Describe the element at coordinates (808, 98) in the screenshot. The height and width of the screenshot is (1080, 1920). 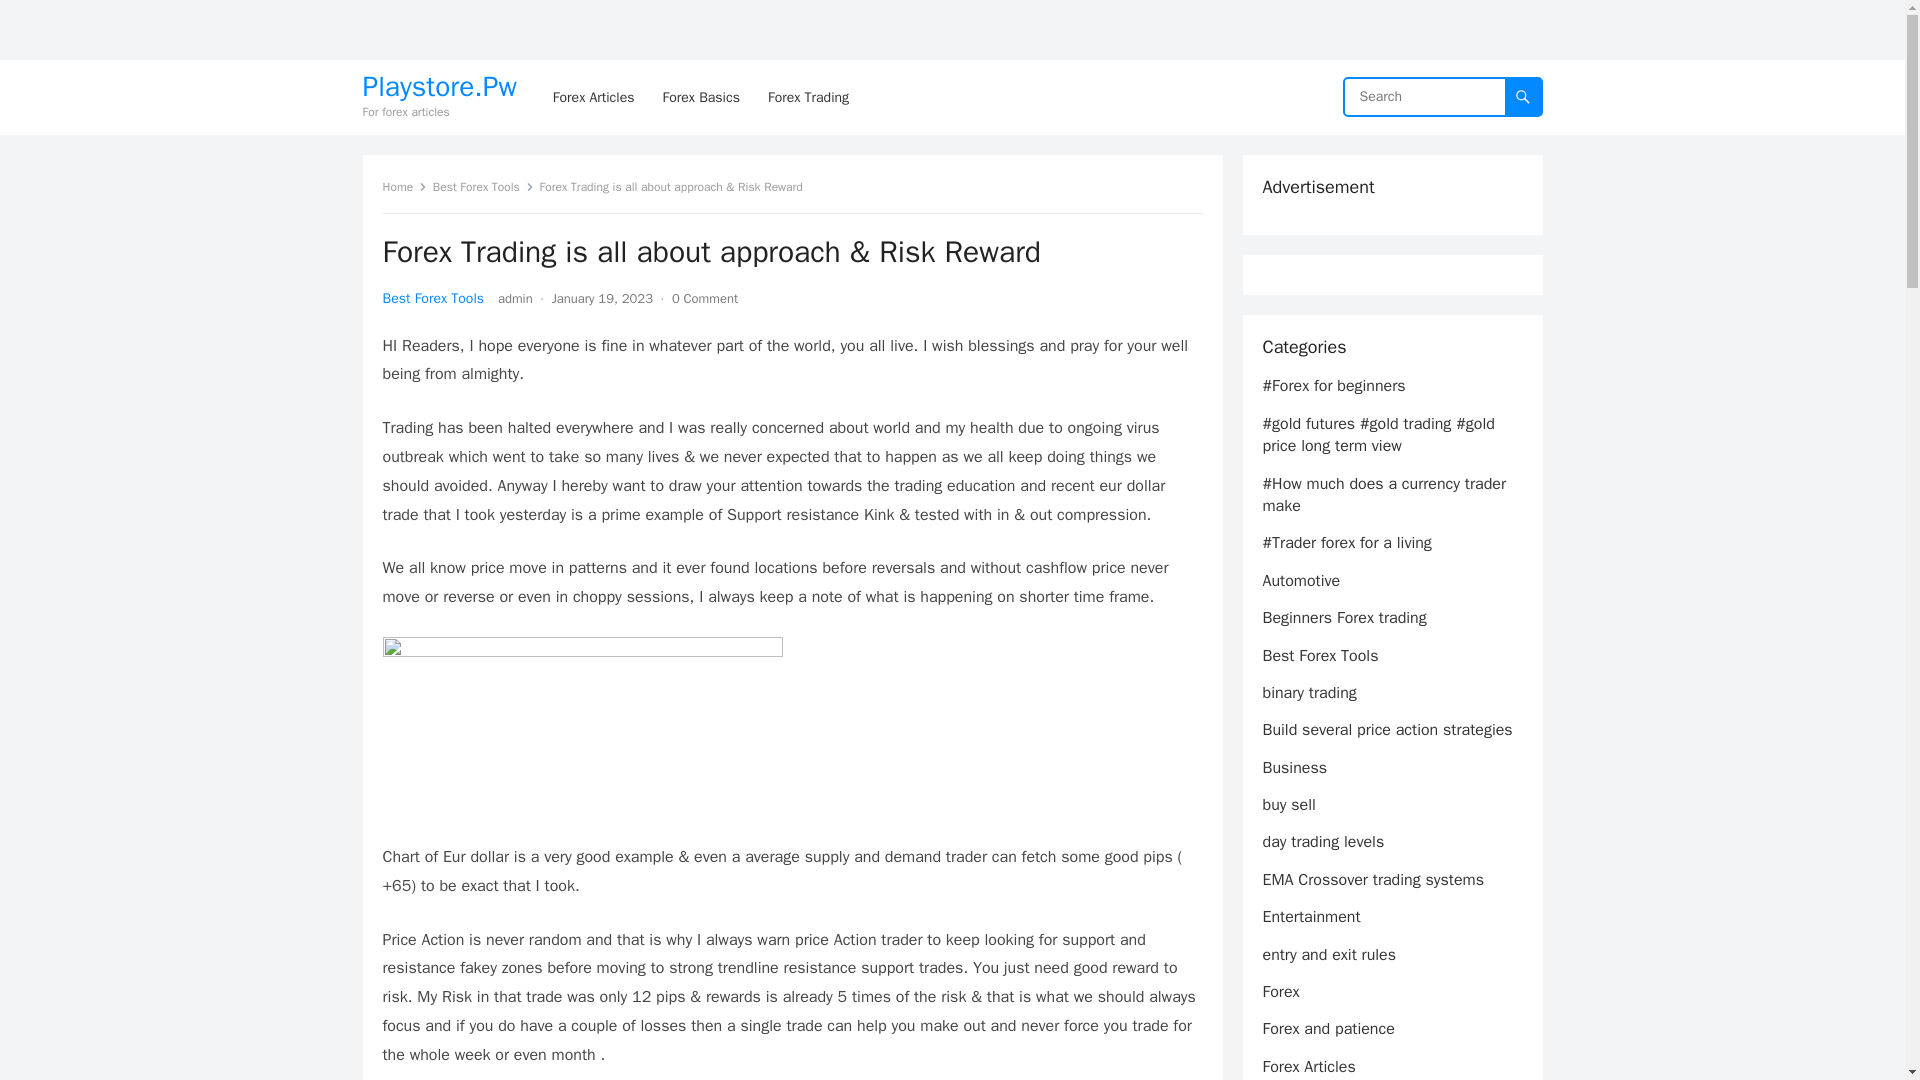
I see `Forex Trading` at that location.